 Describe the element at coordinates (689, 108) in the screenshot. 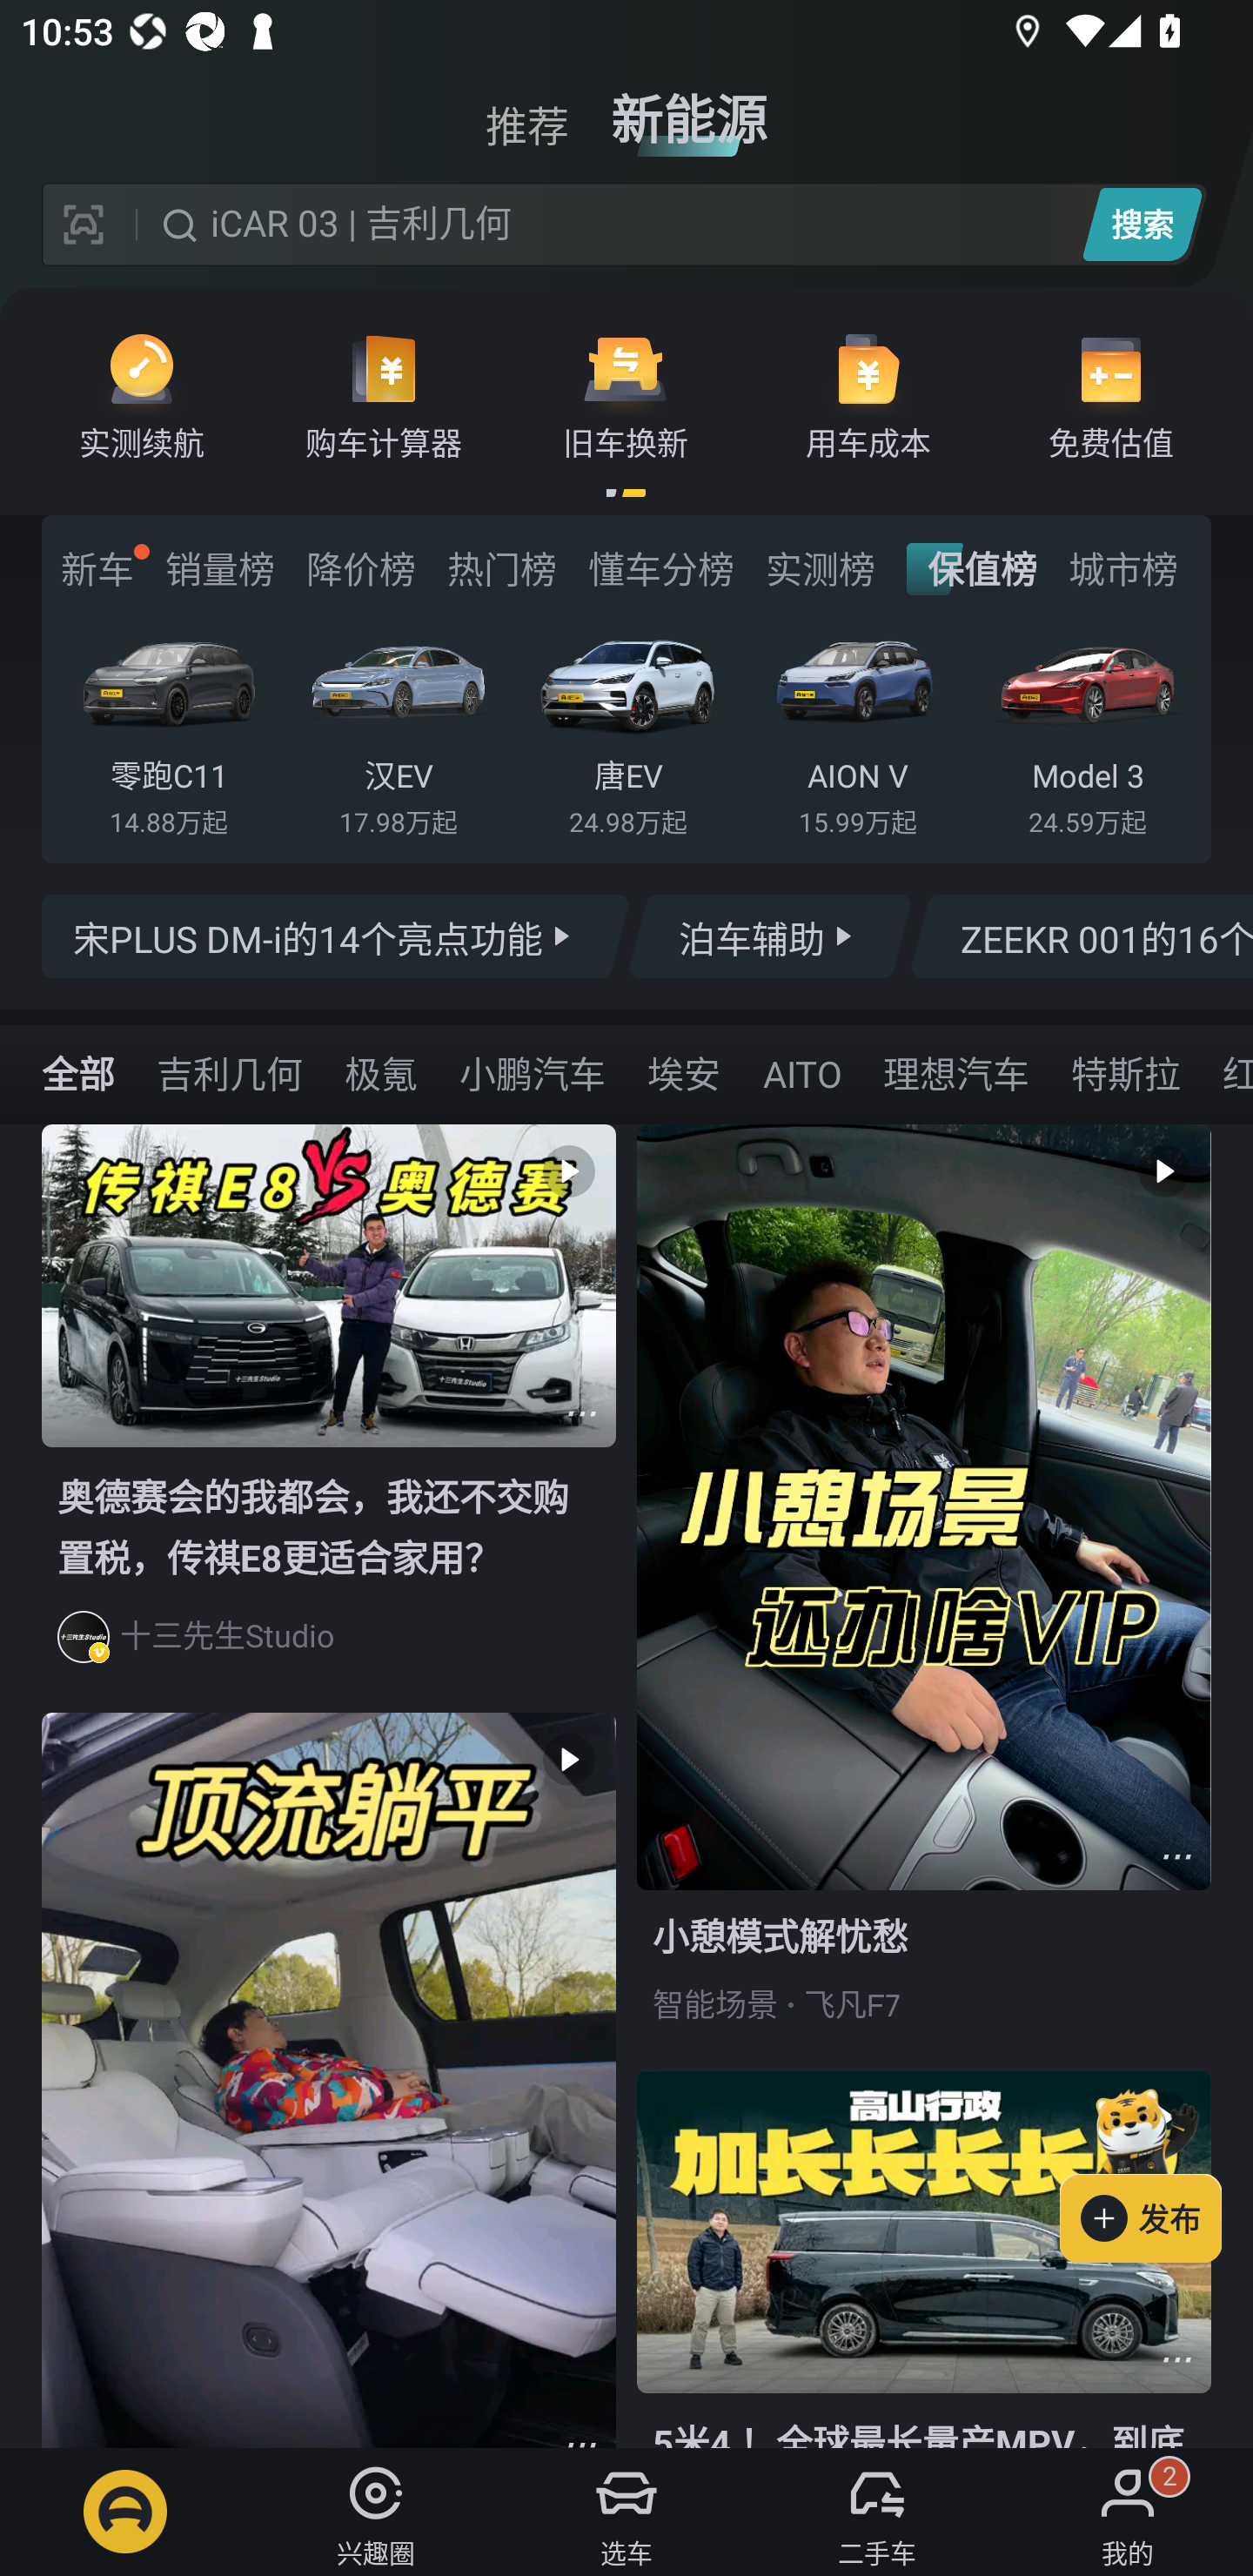

I see `新能源` at that location.